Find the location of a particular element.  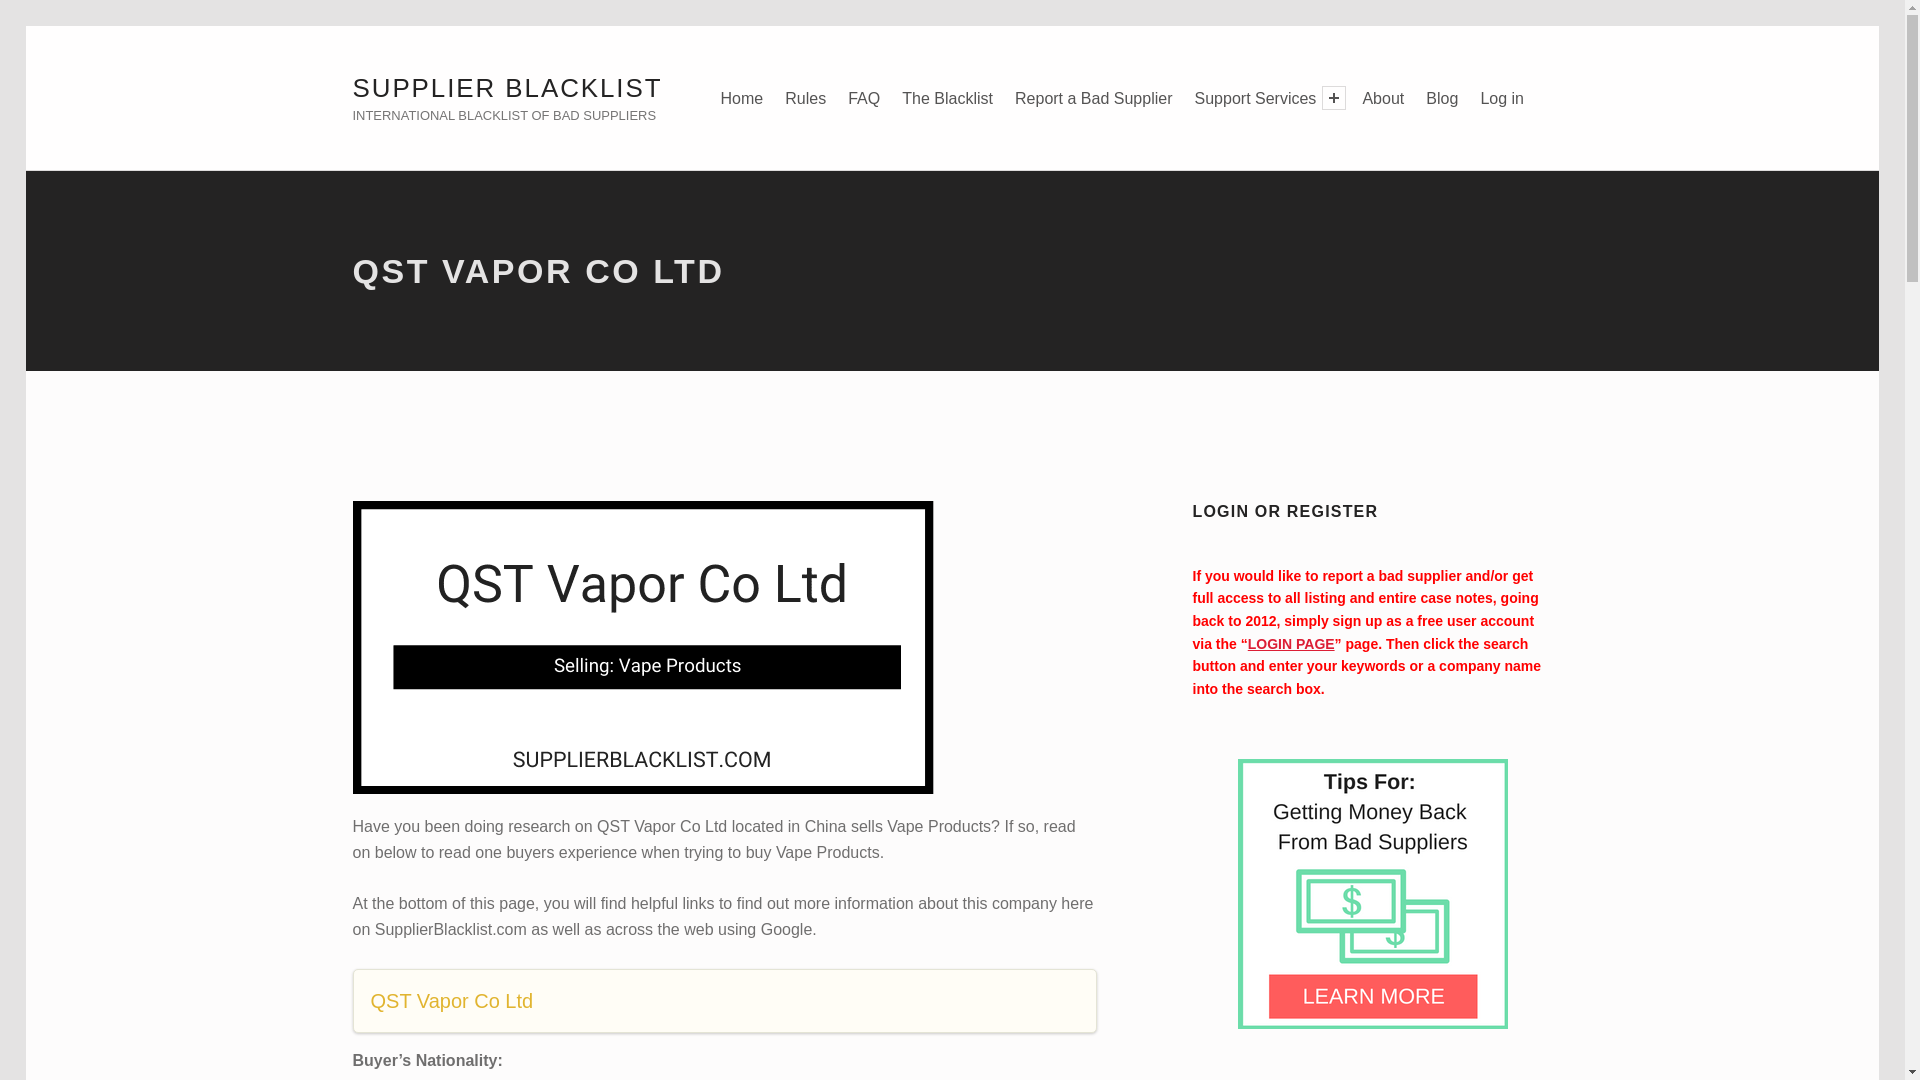

FAQ is located at coordinates (864, 98).